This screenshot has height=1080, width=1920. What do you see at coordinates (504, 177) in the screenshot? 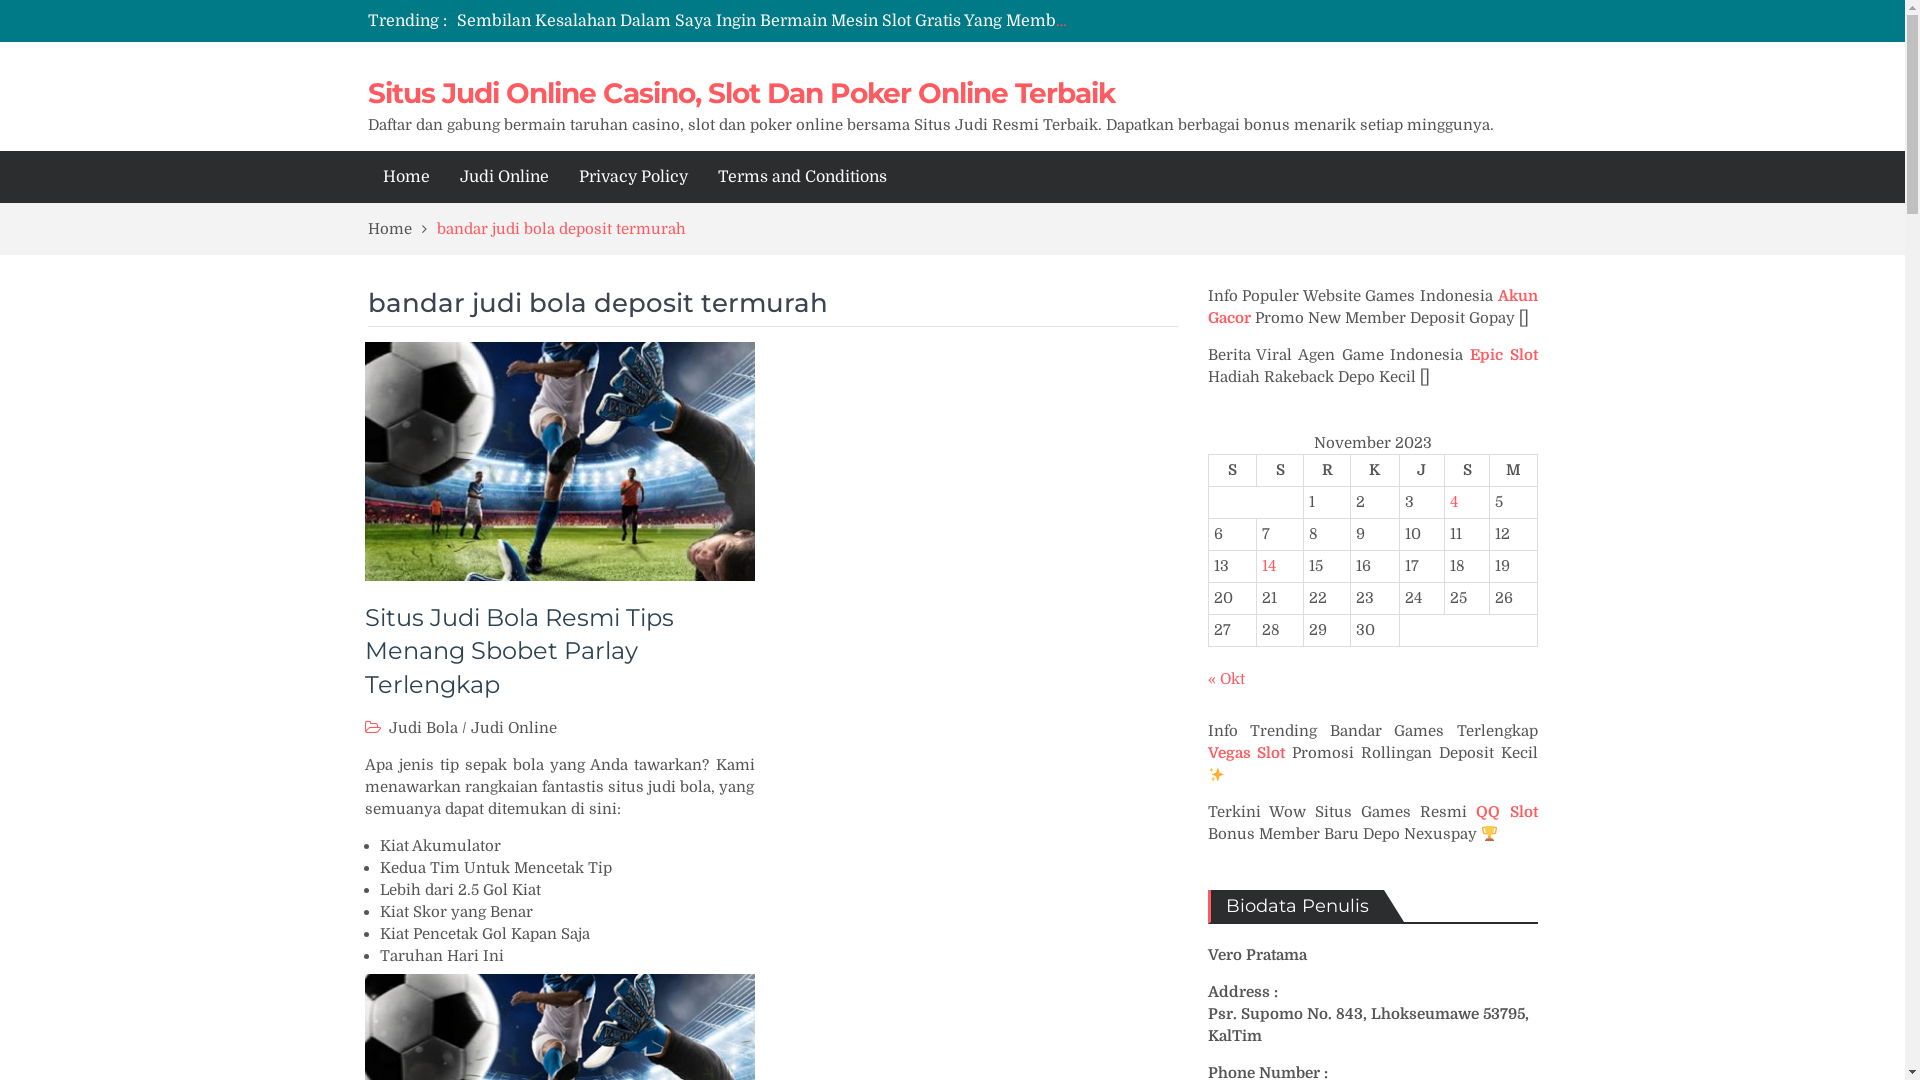
I see `Judi Online` at bounding box center [504, 177].